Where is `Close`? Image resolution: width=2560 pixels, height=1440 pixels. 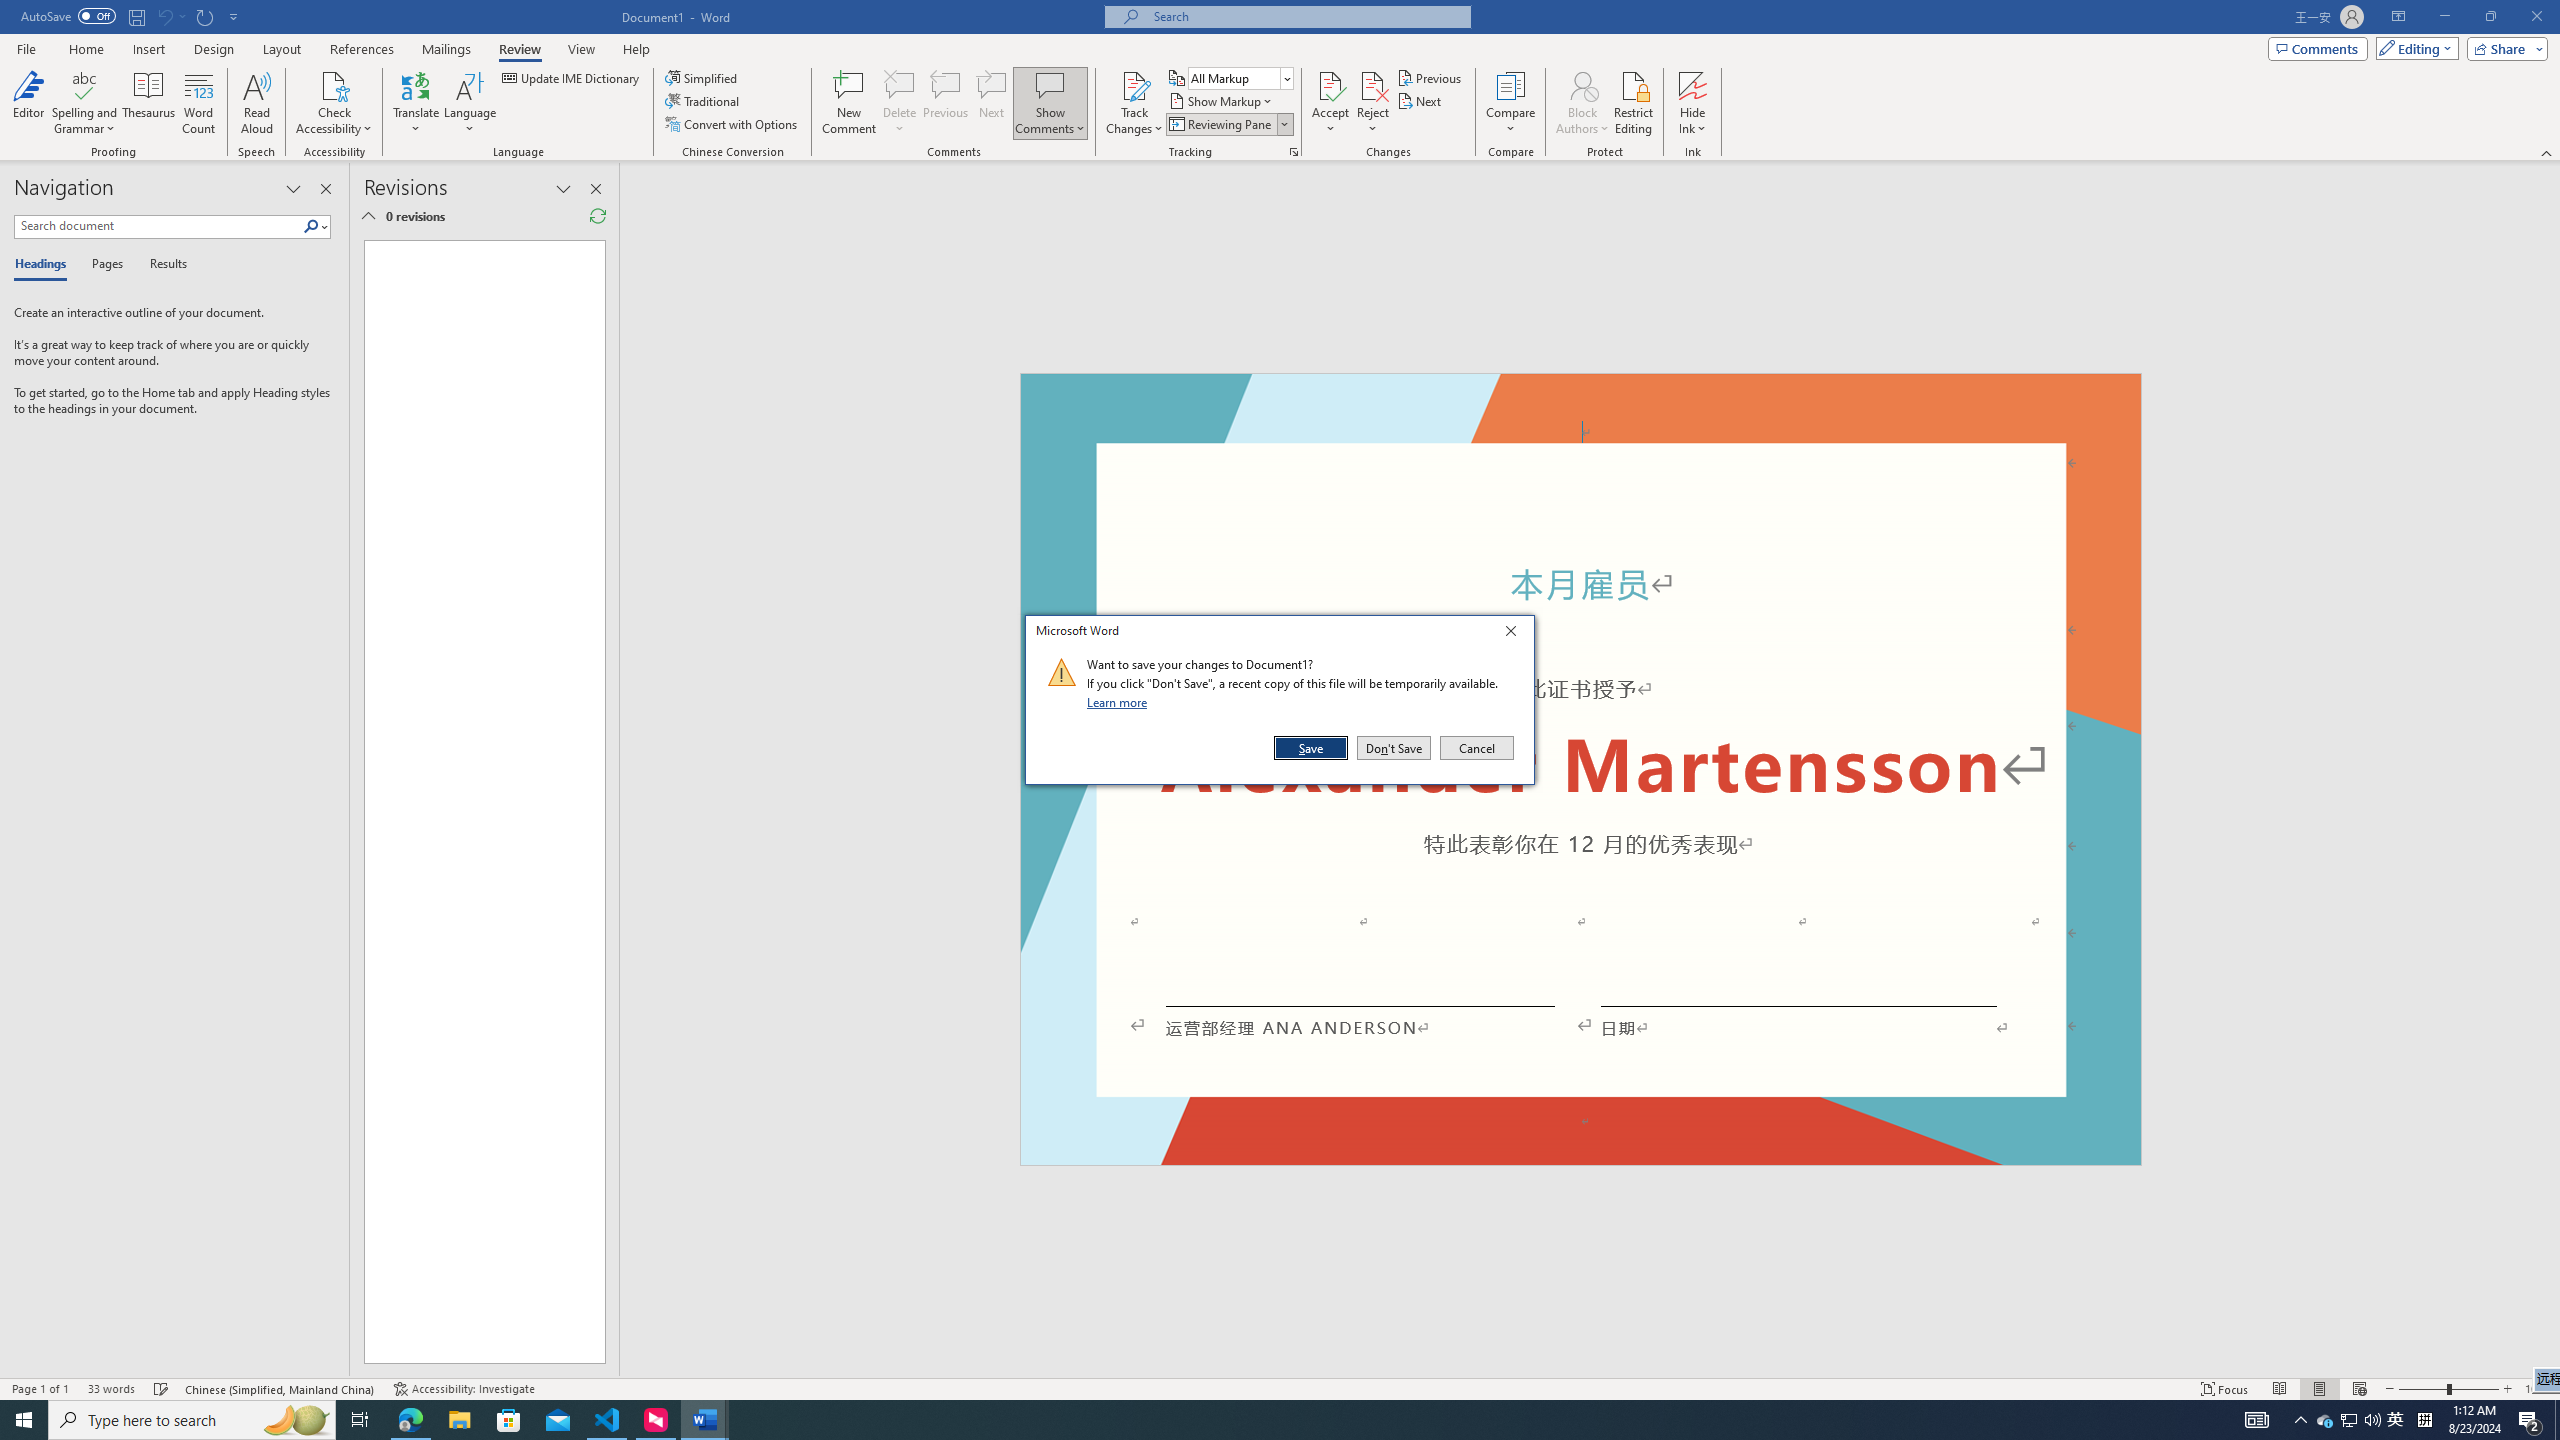
Close is located at coordinates (1516, 634).